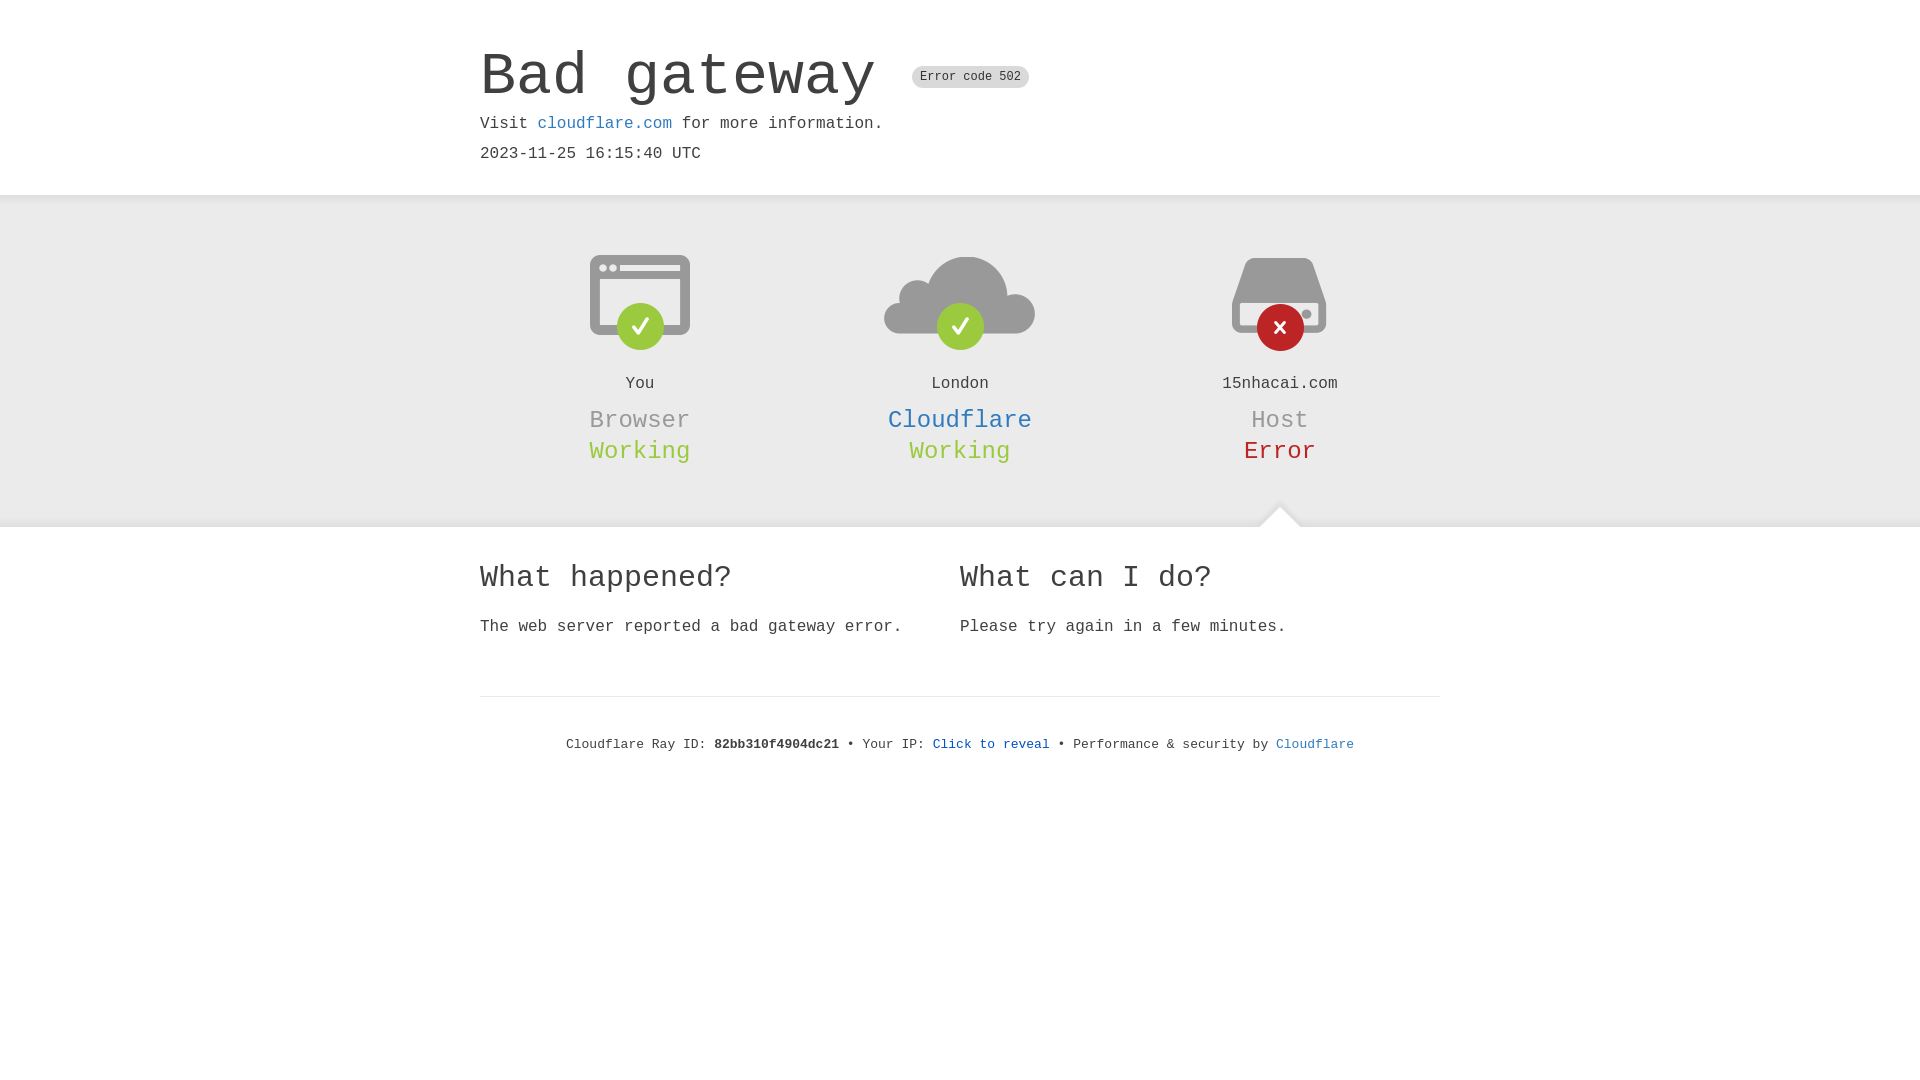 This screenshot has height=1080, width=1920. I want to click on Cloudflare, so click(1315, 744).